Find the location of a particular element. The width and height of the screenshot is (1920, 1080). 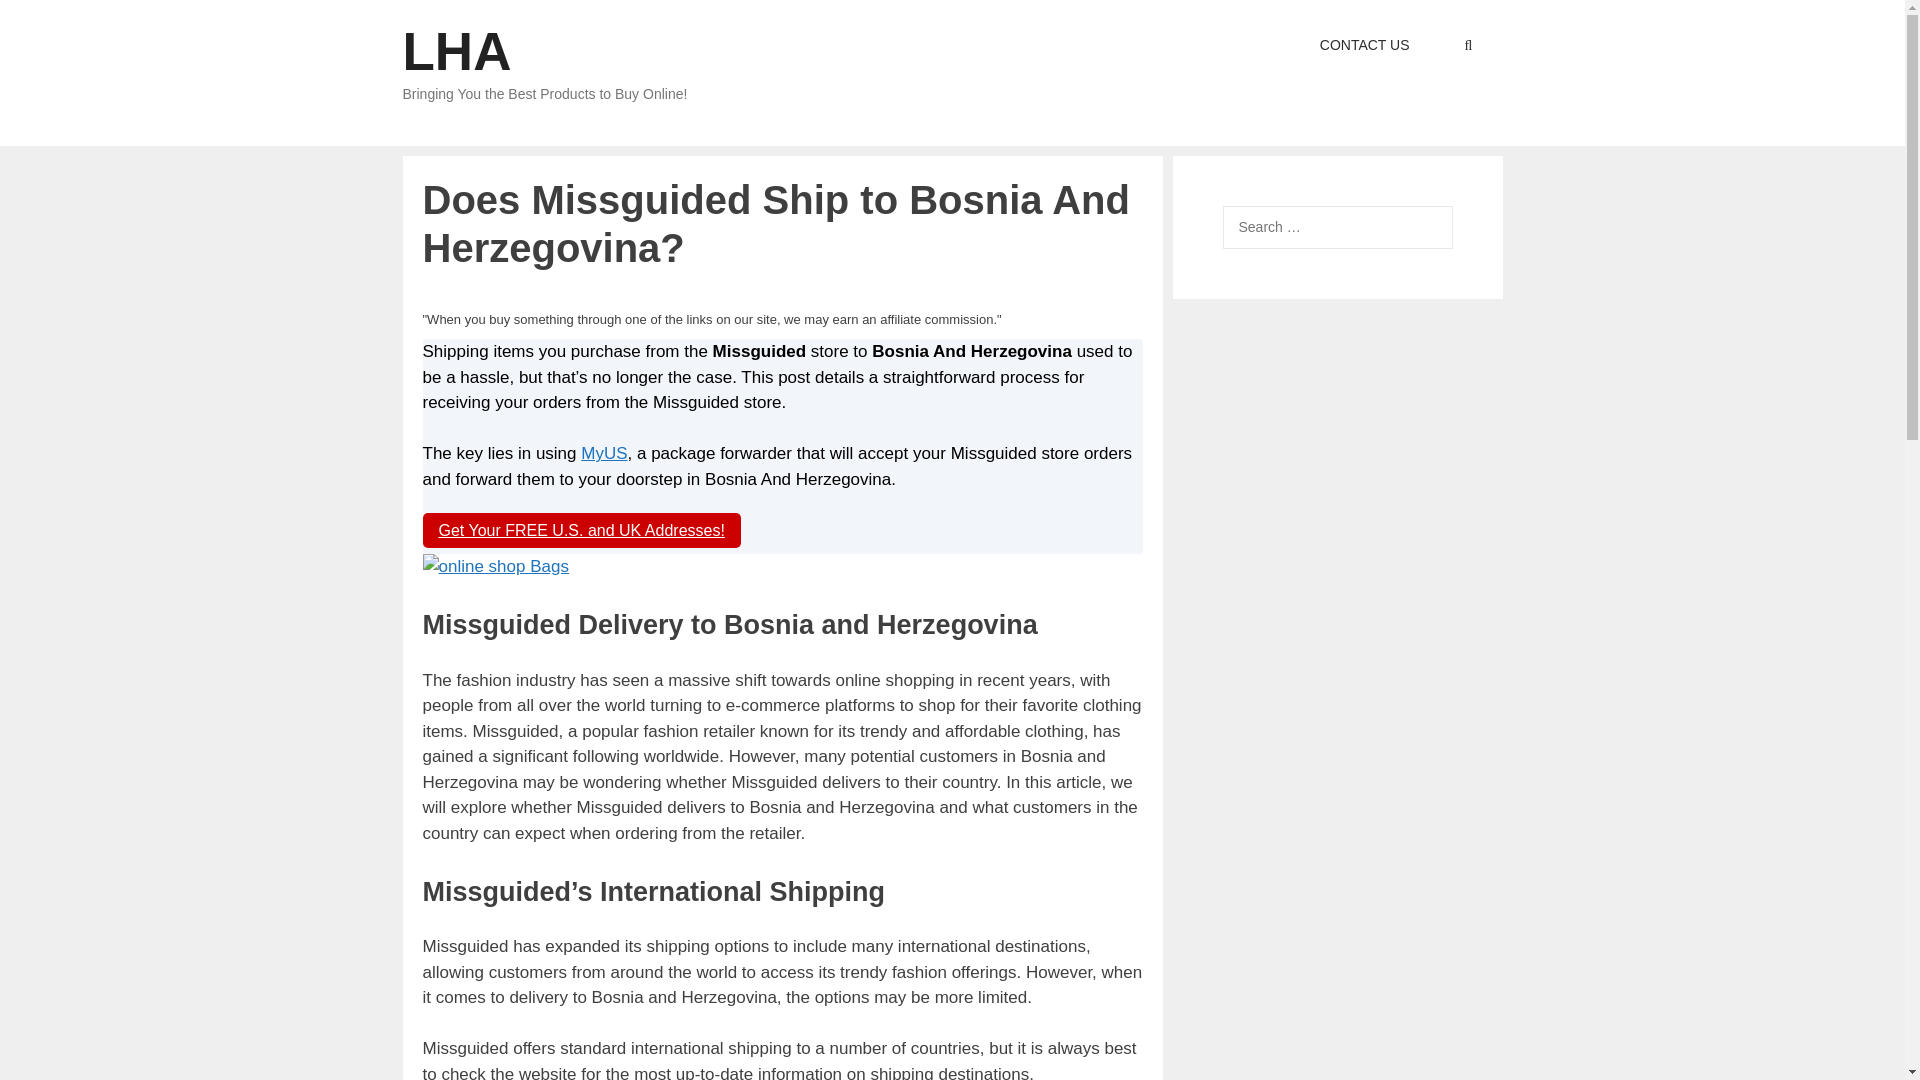

Search for: is located at coordinates (1336, 228).